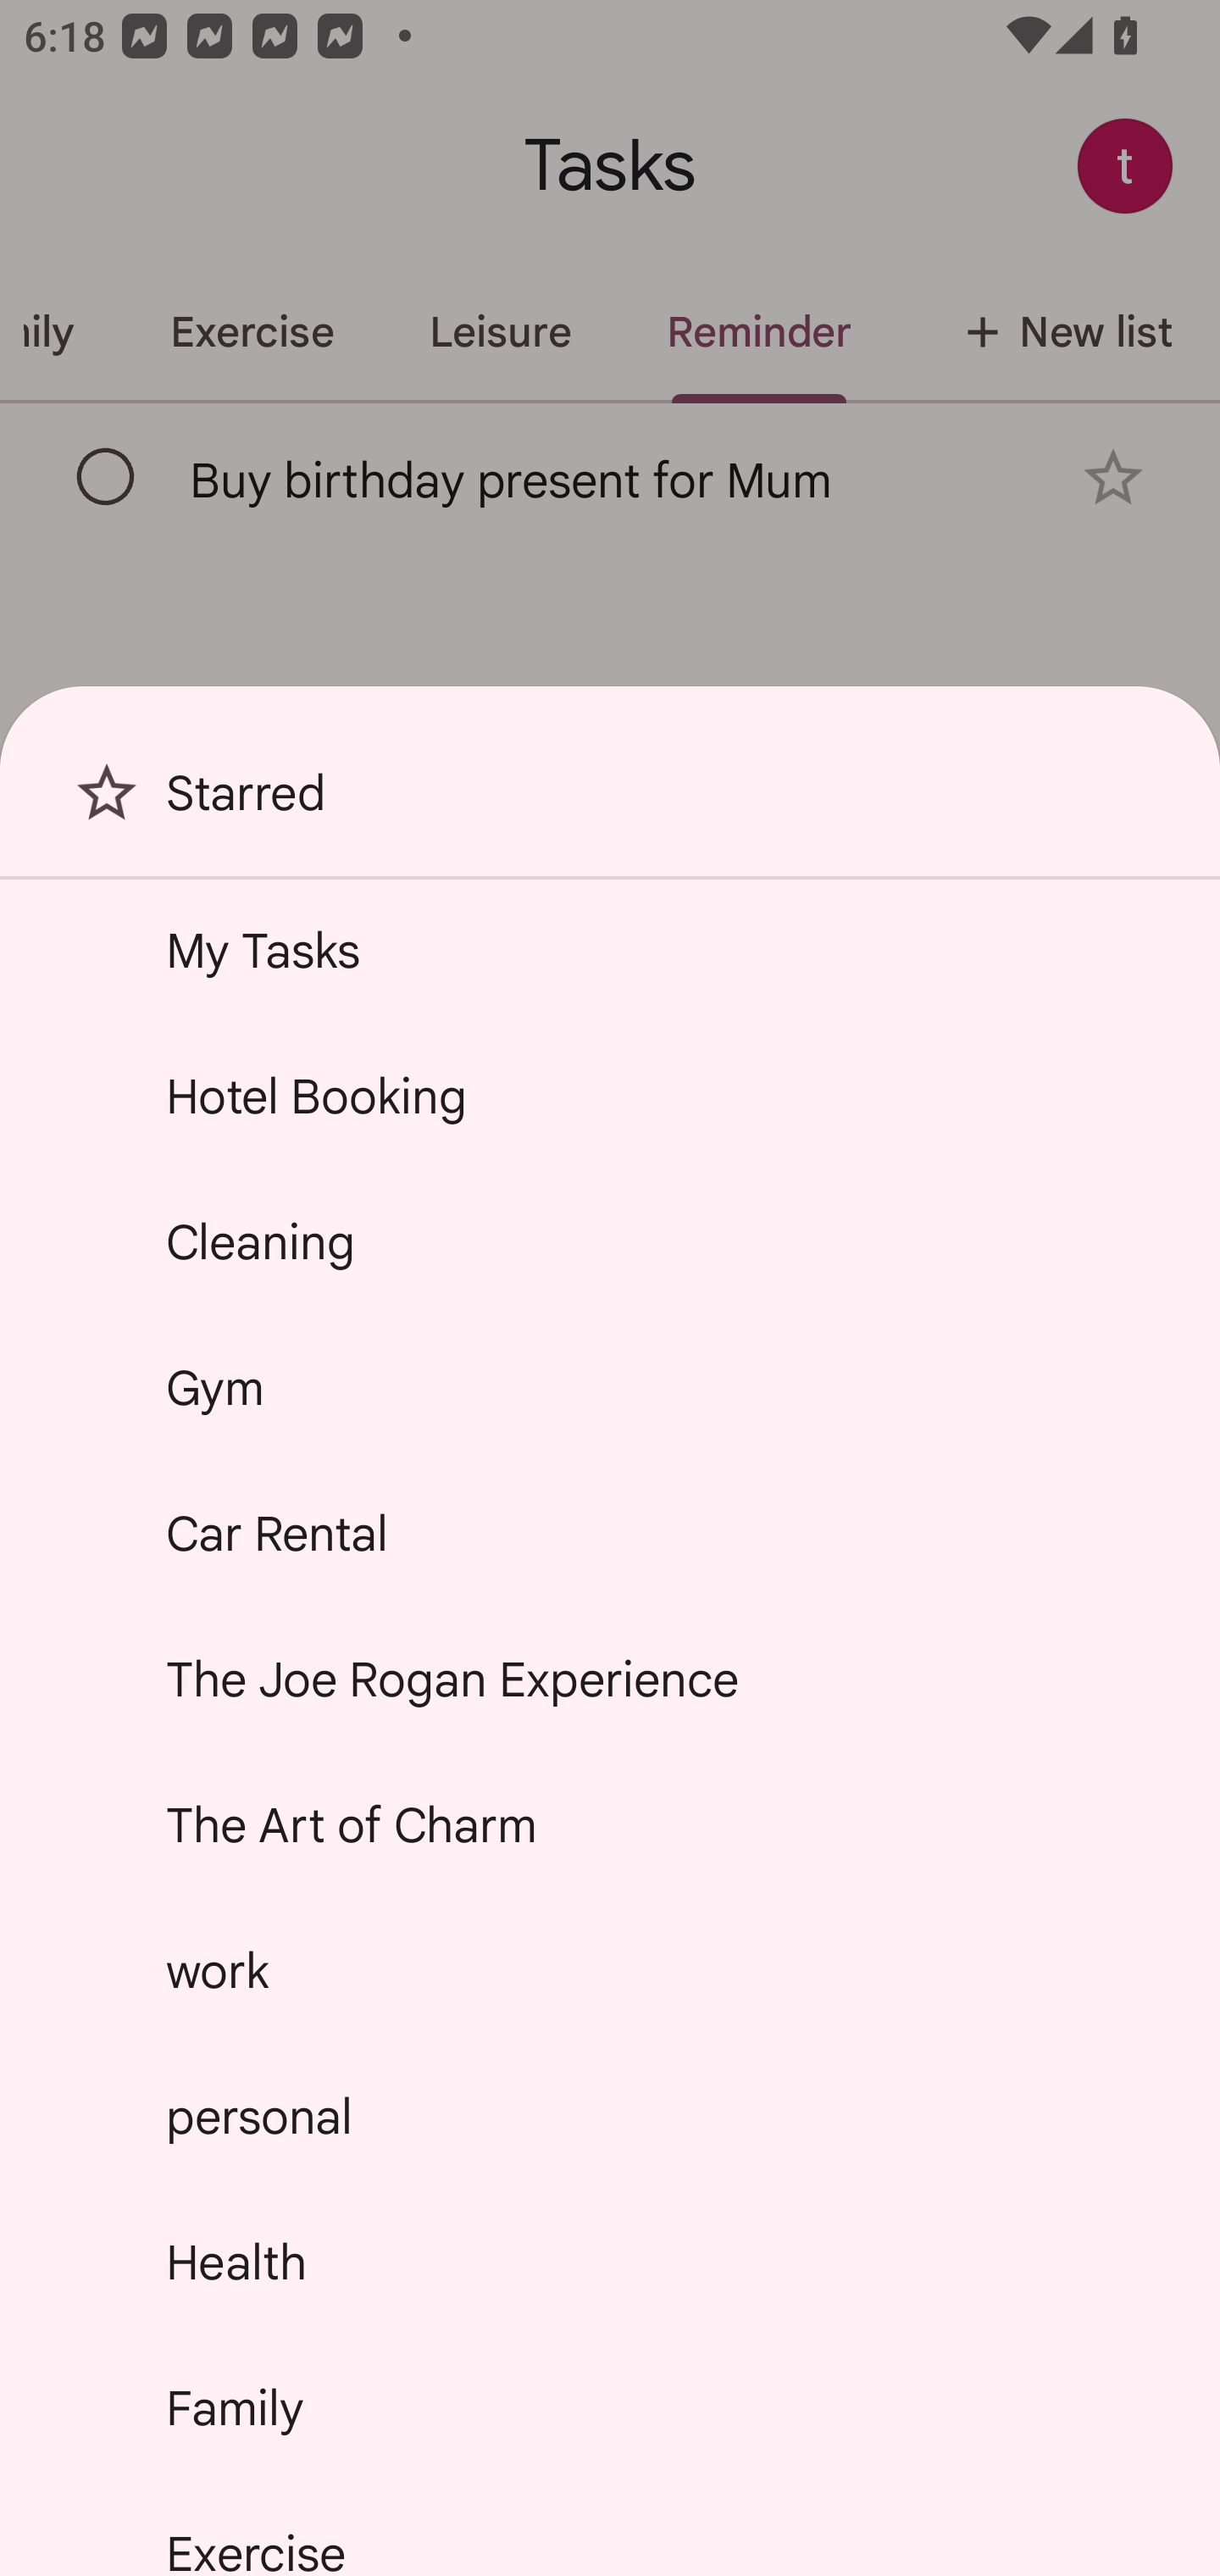  I want to click on Hotel Booking, so click(610, 1096).